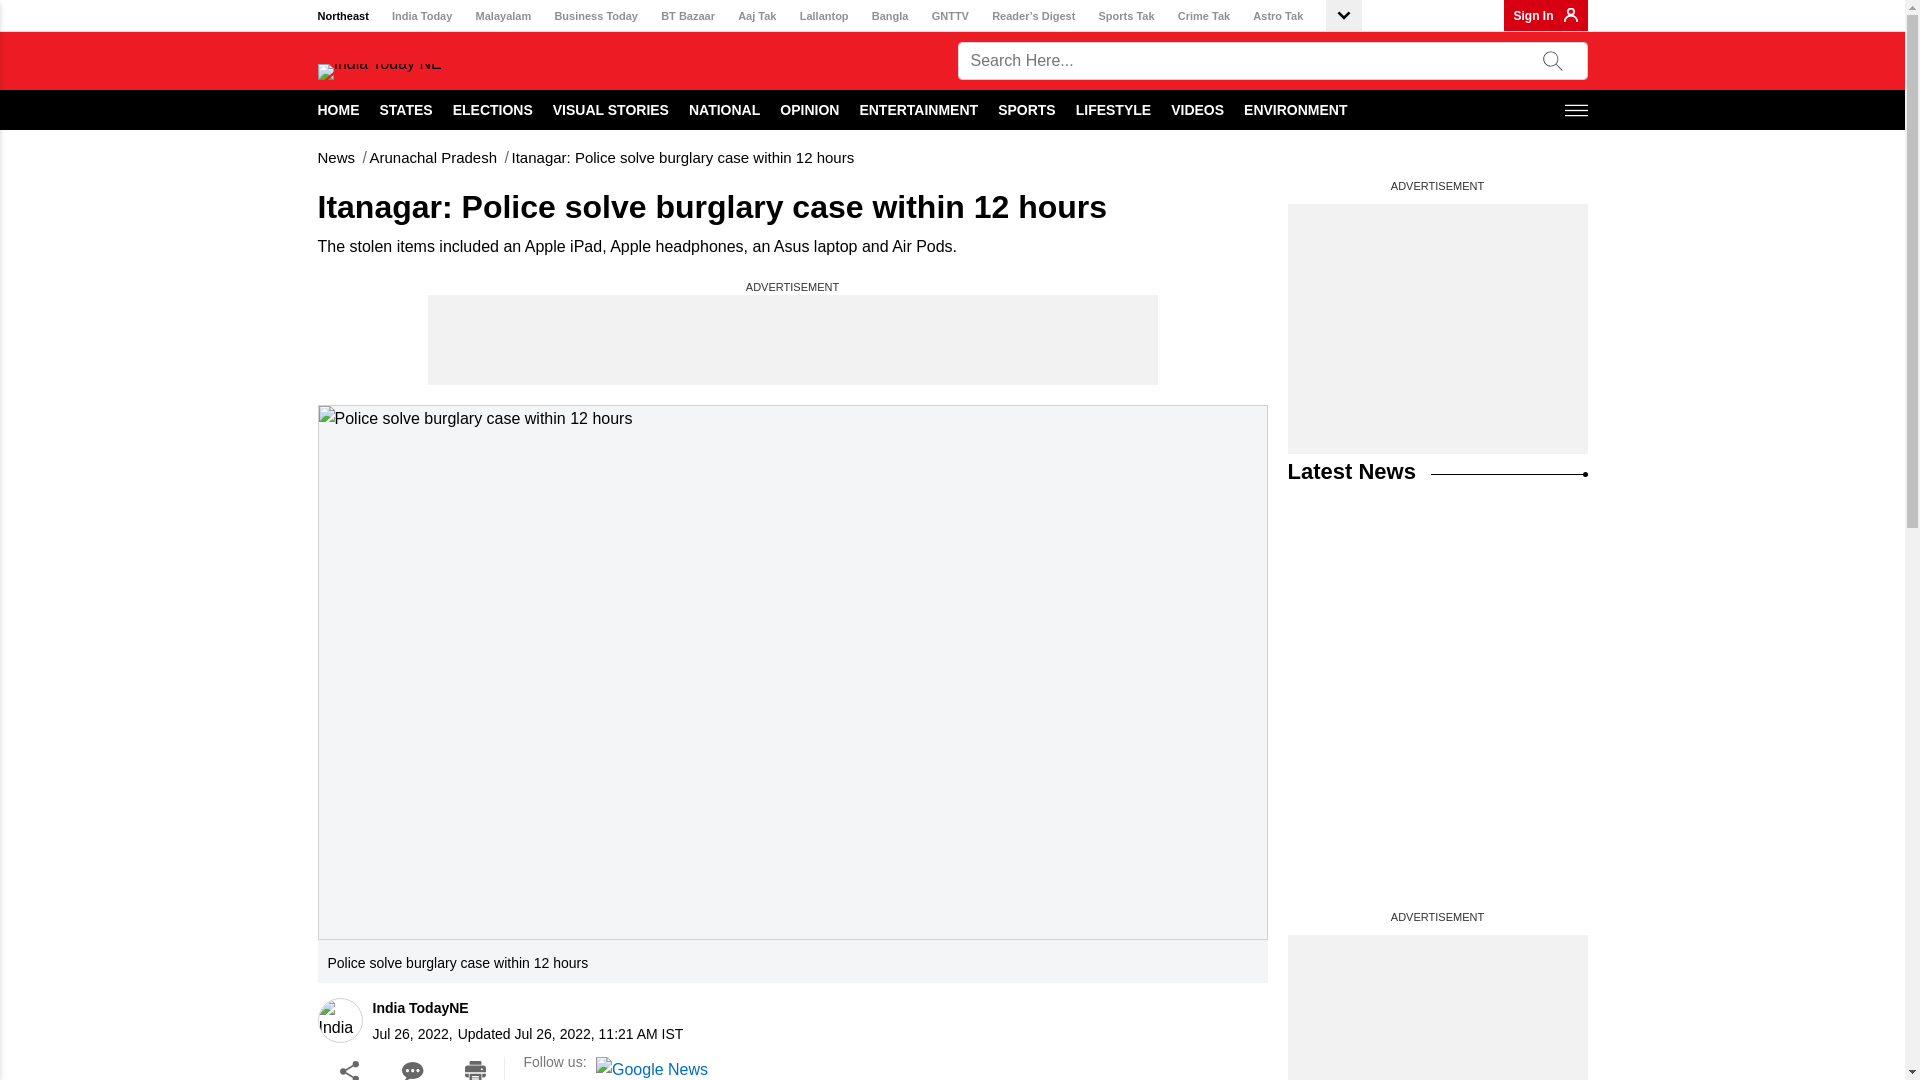  I want to click on Sign In, so click(1534, 15).